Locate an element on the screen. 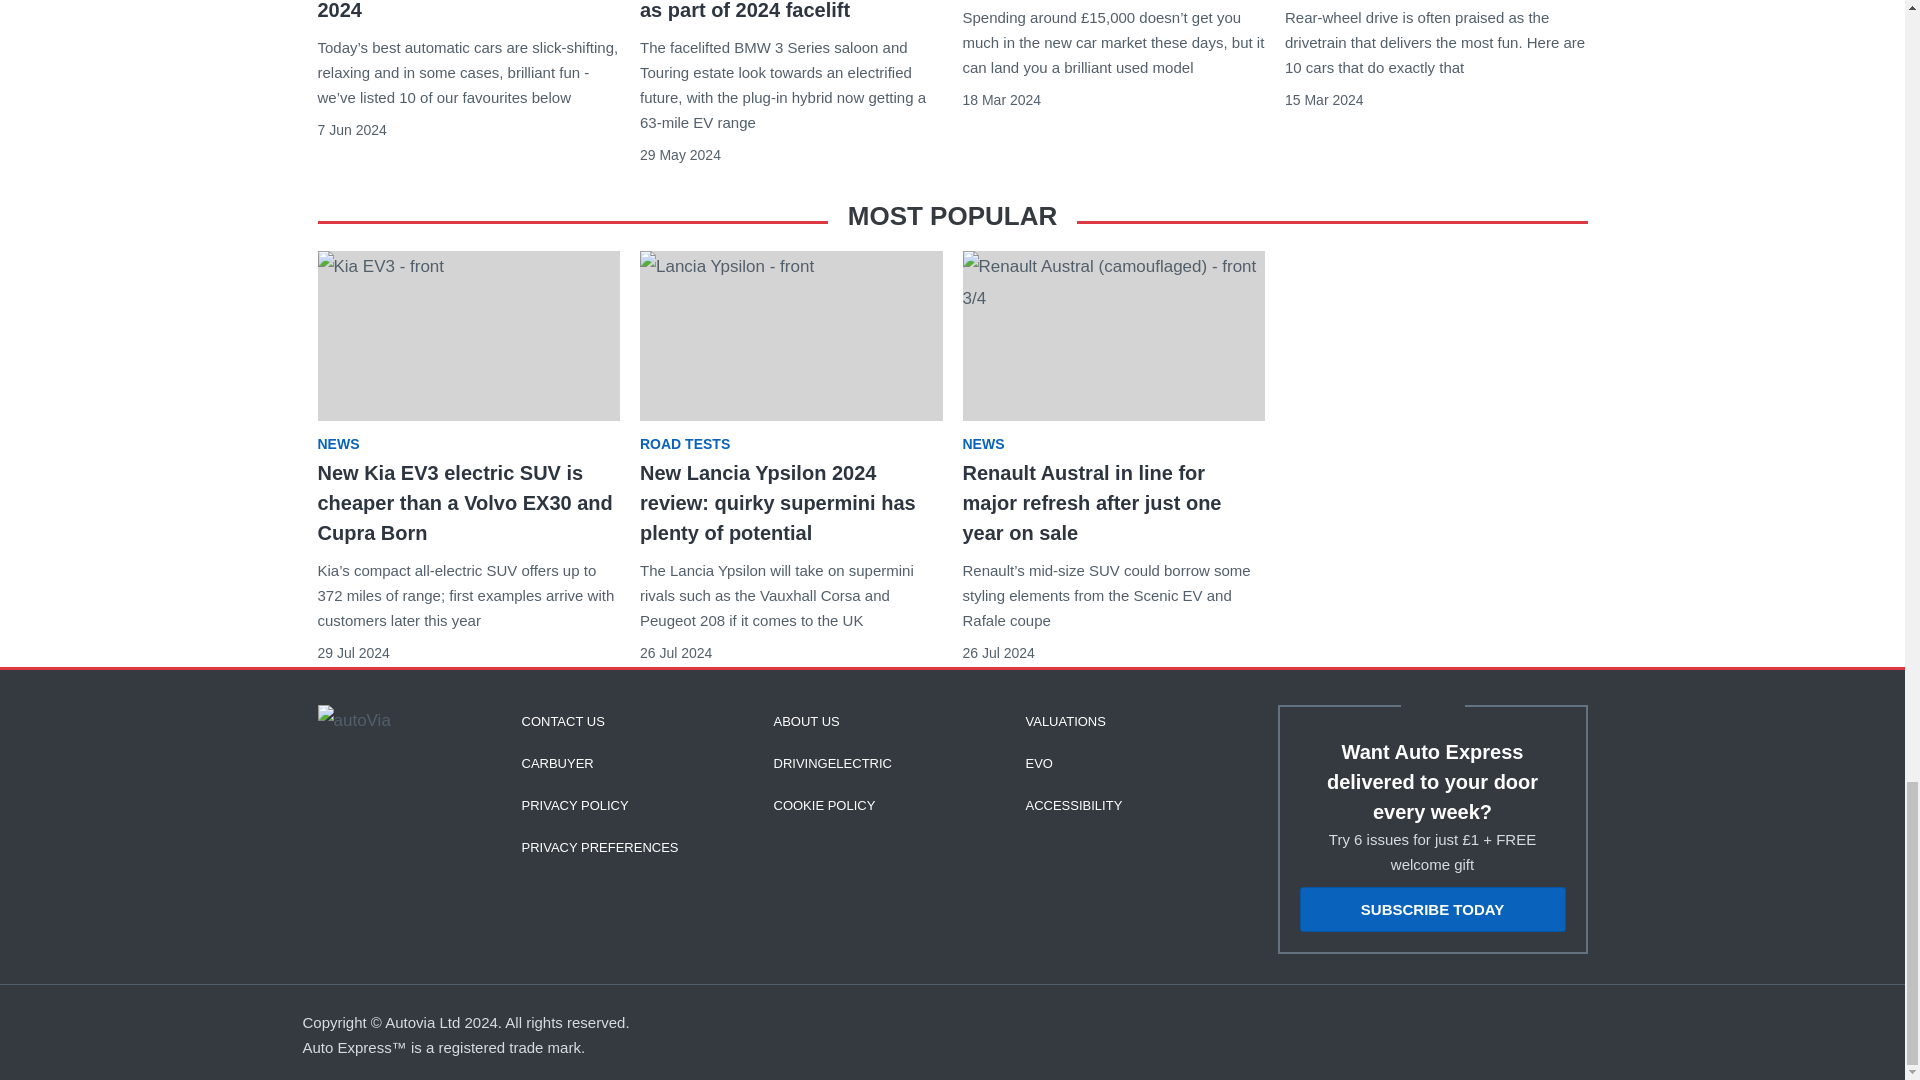 This screenshot has width=1920, height=1080. SUBSCRIBE TODAY is located at coordinates (1432, 909).